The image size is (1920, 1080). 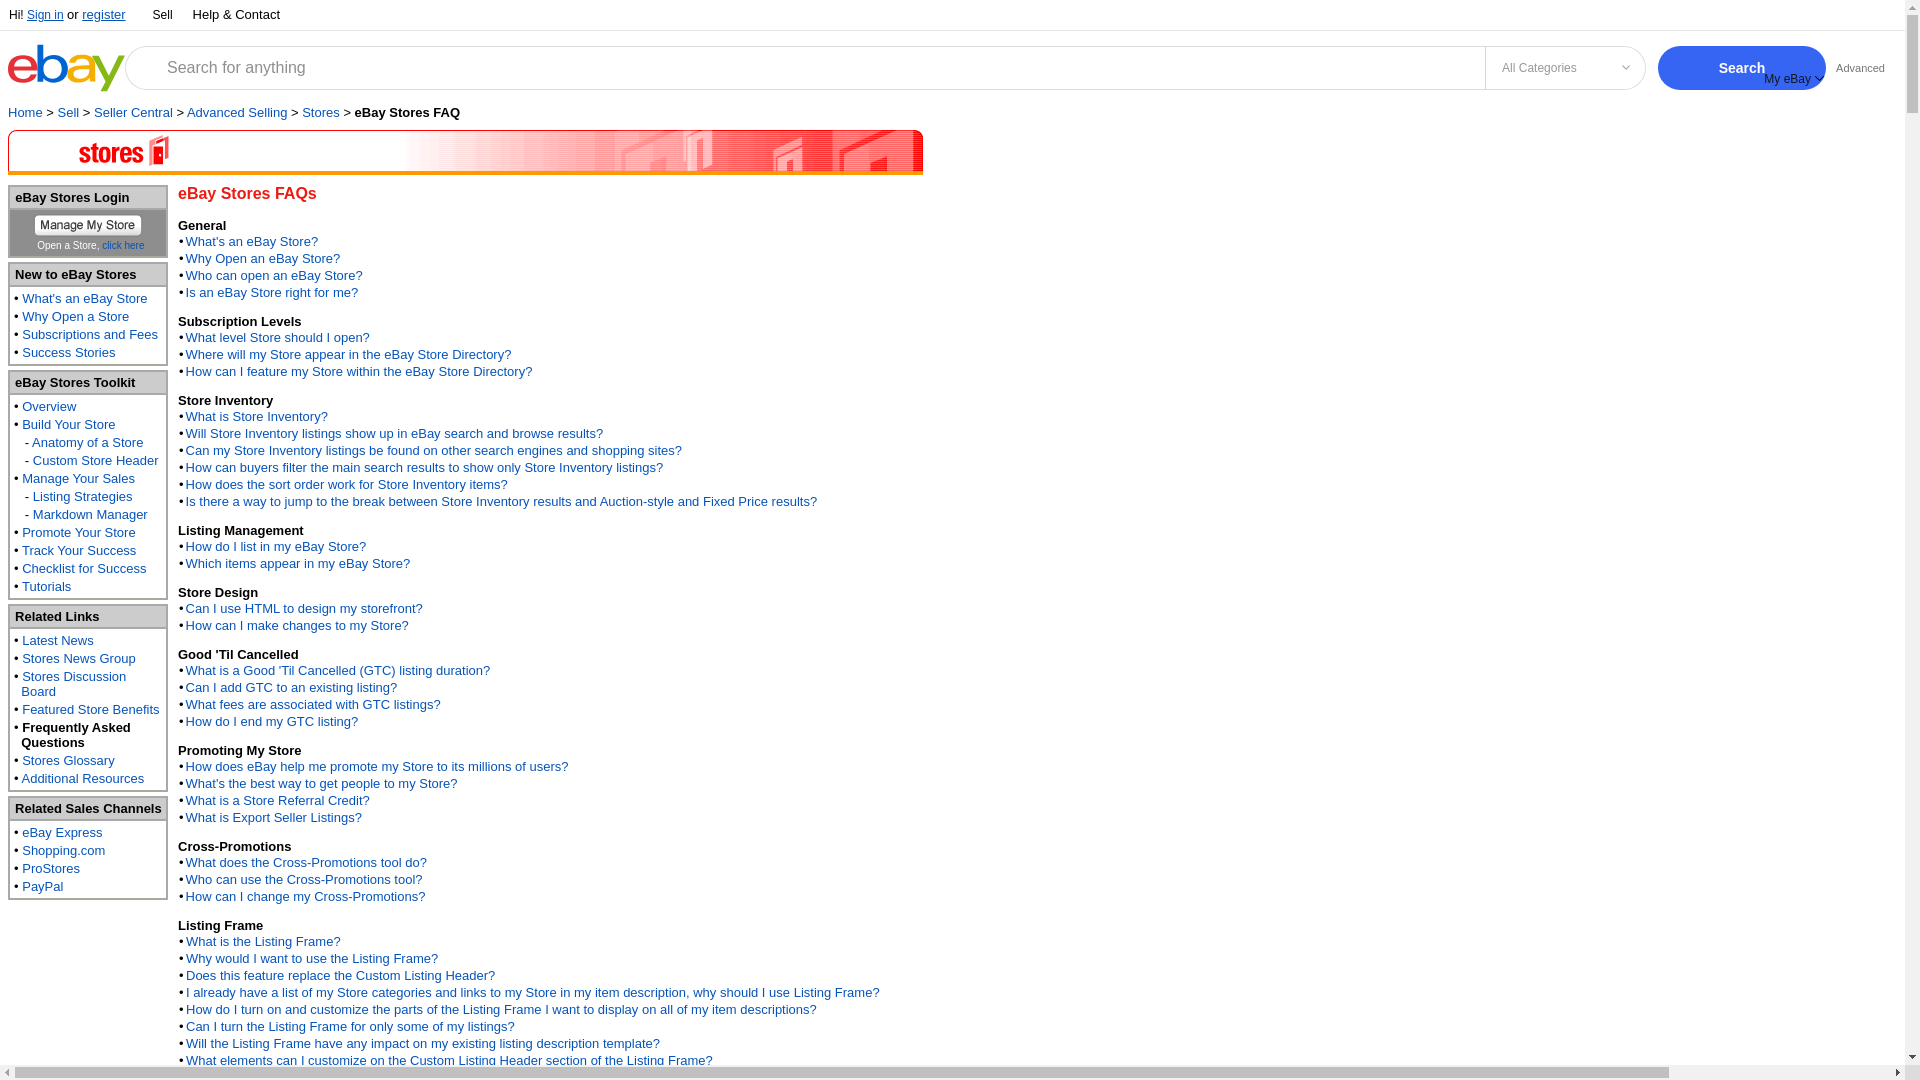 I want to click on Track Your Success, so click(x=78, y=550).